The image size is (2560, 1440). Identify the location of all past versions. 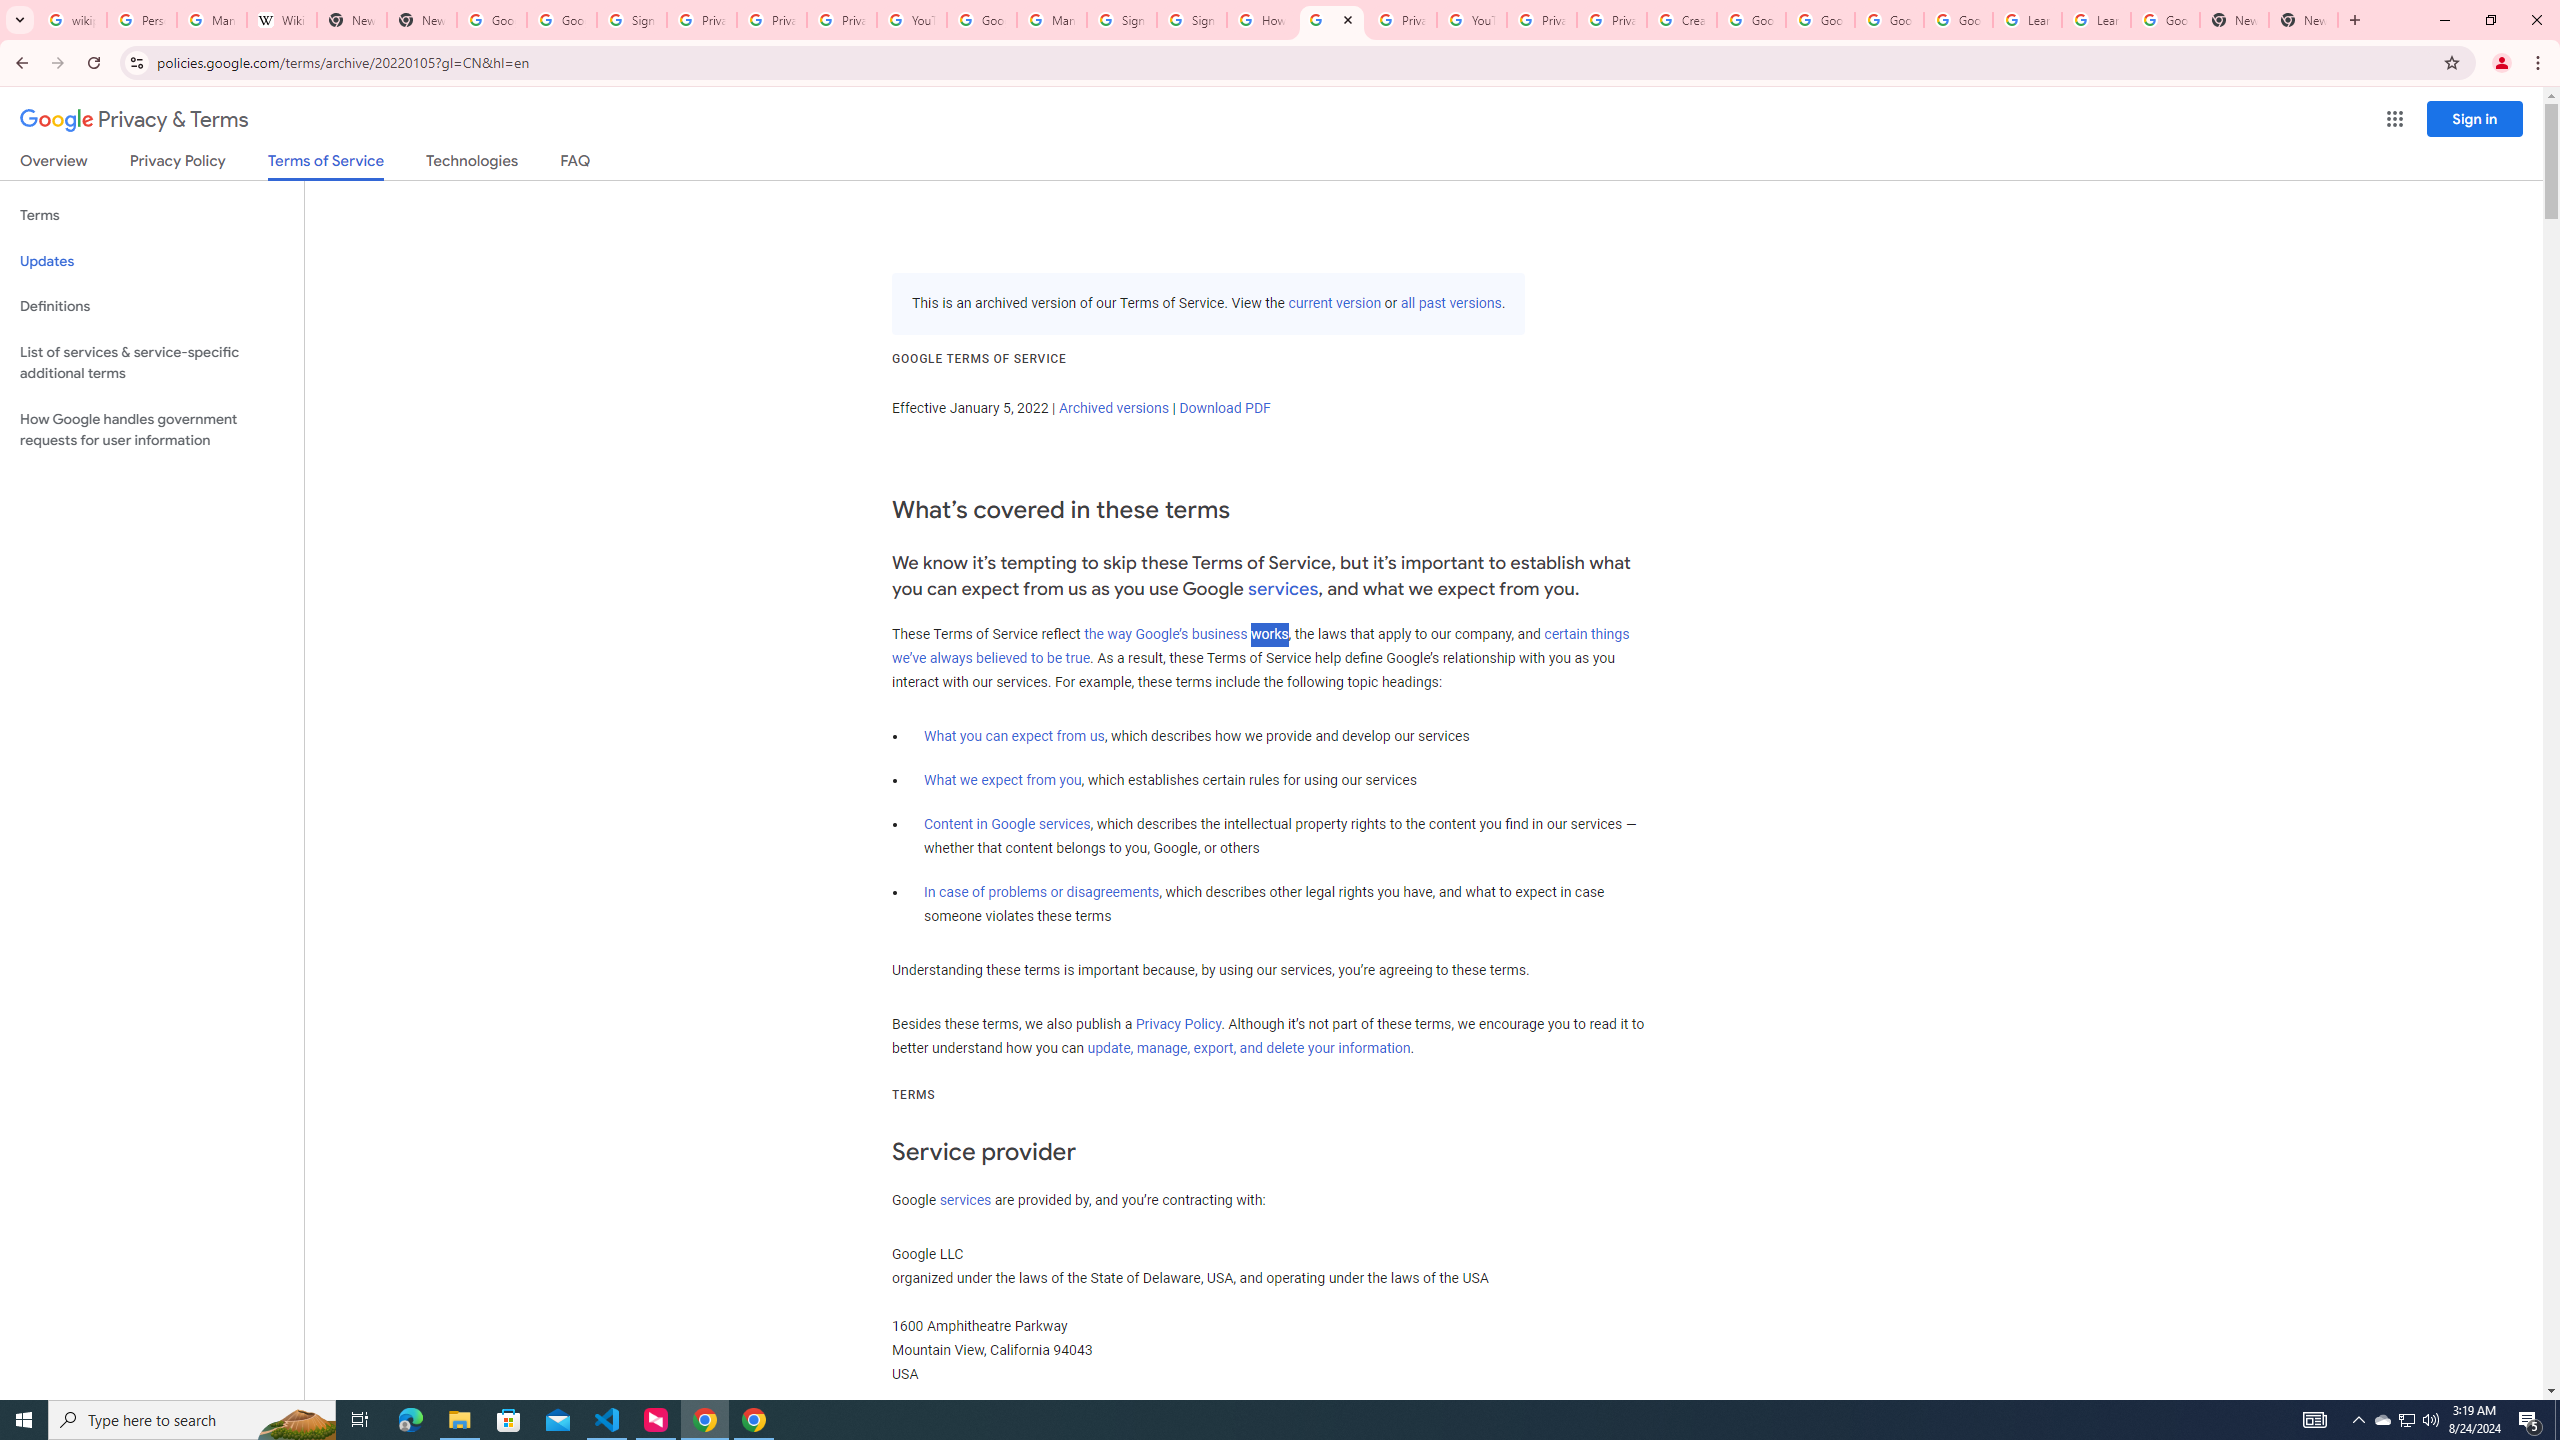
(1451, 304).